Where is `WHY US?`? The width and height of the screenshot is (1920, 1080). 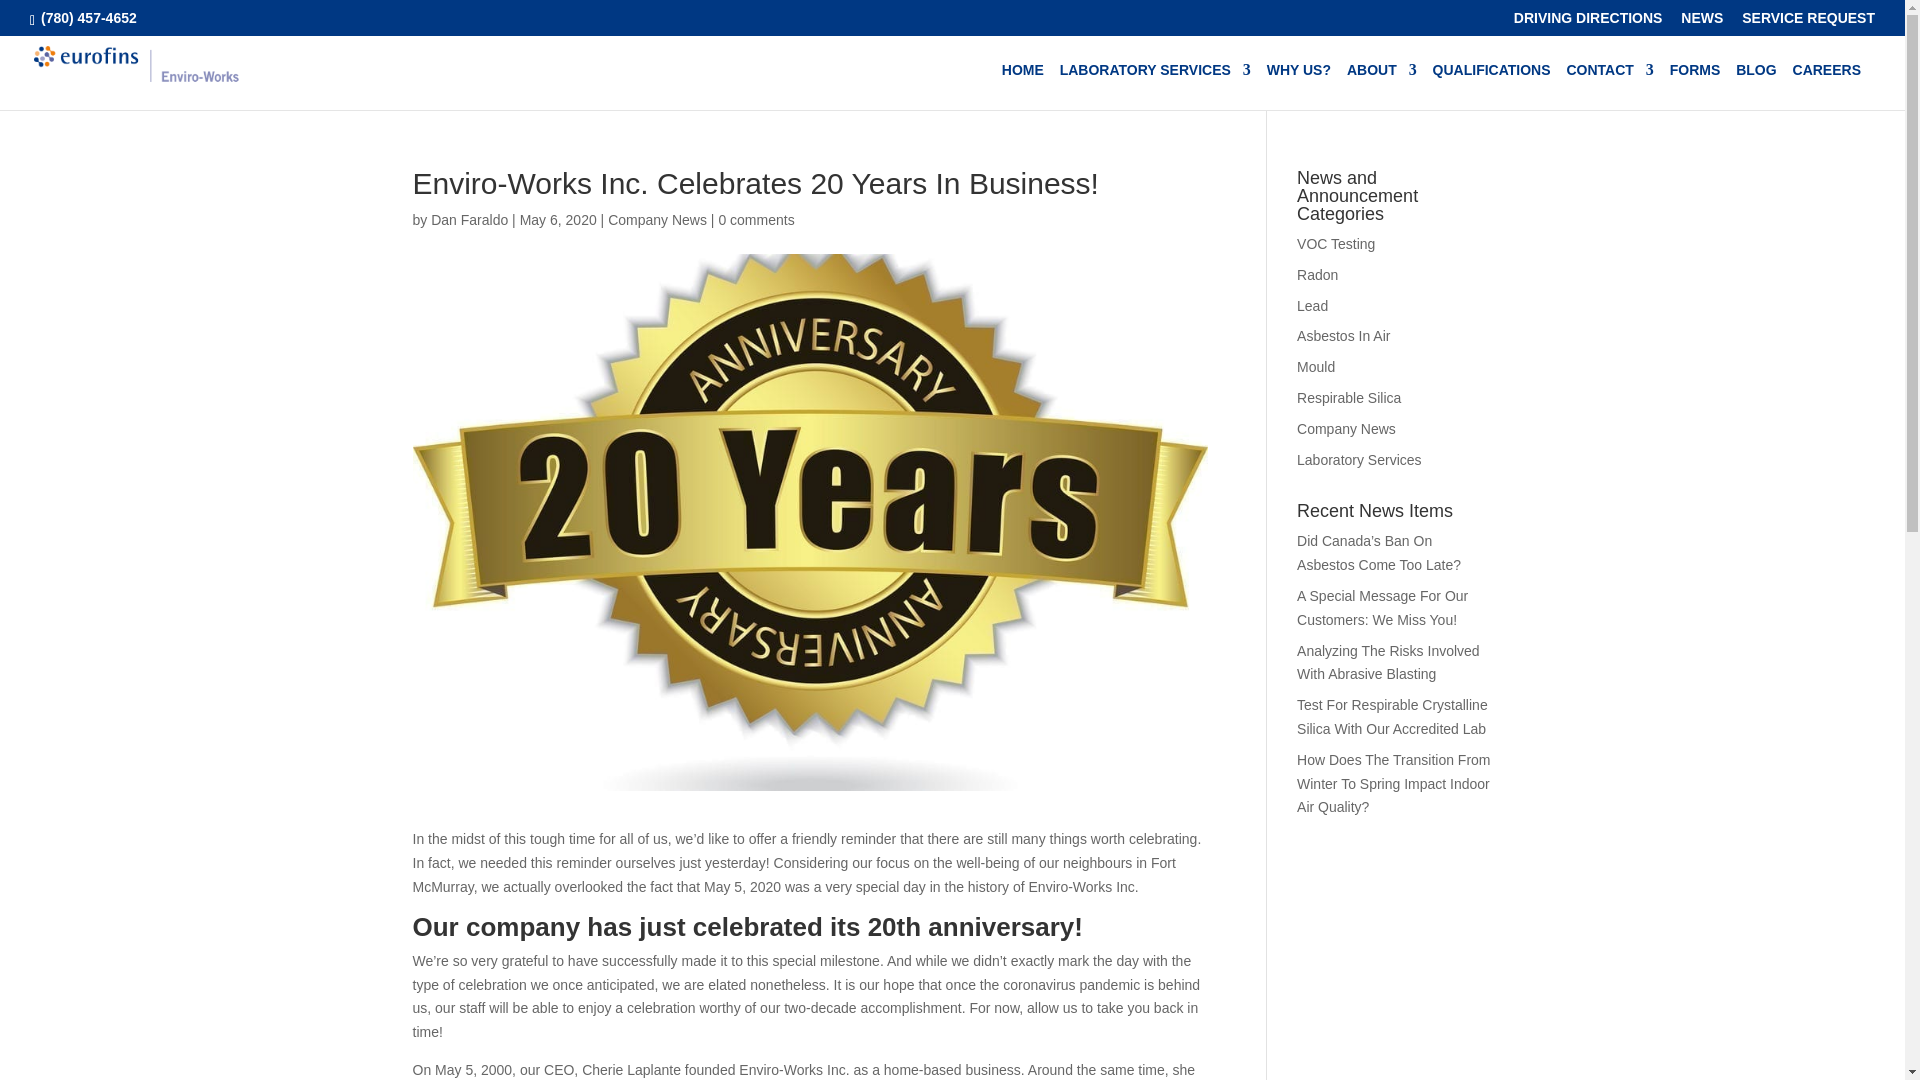 WHY US? is located at coordinates (1298, 86).